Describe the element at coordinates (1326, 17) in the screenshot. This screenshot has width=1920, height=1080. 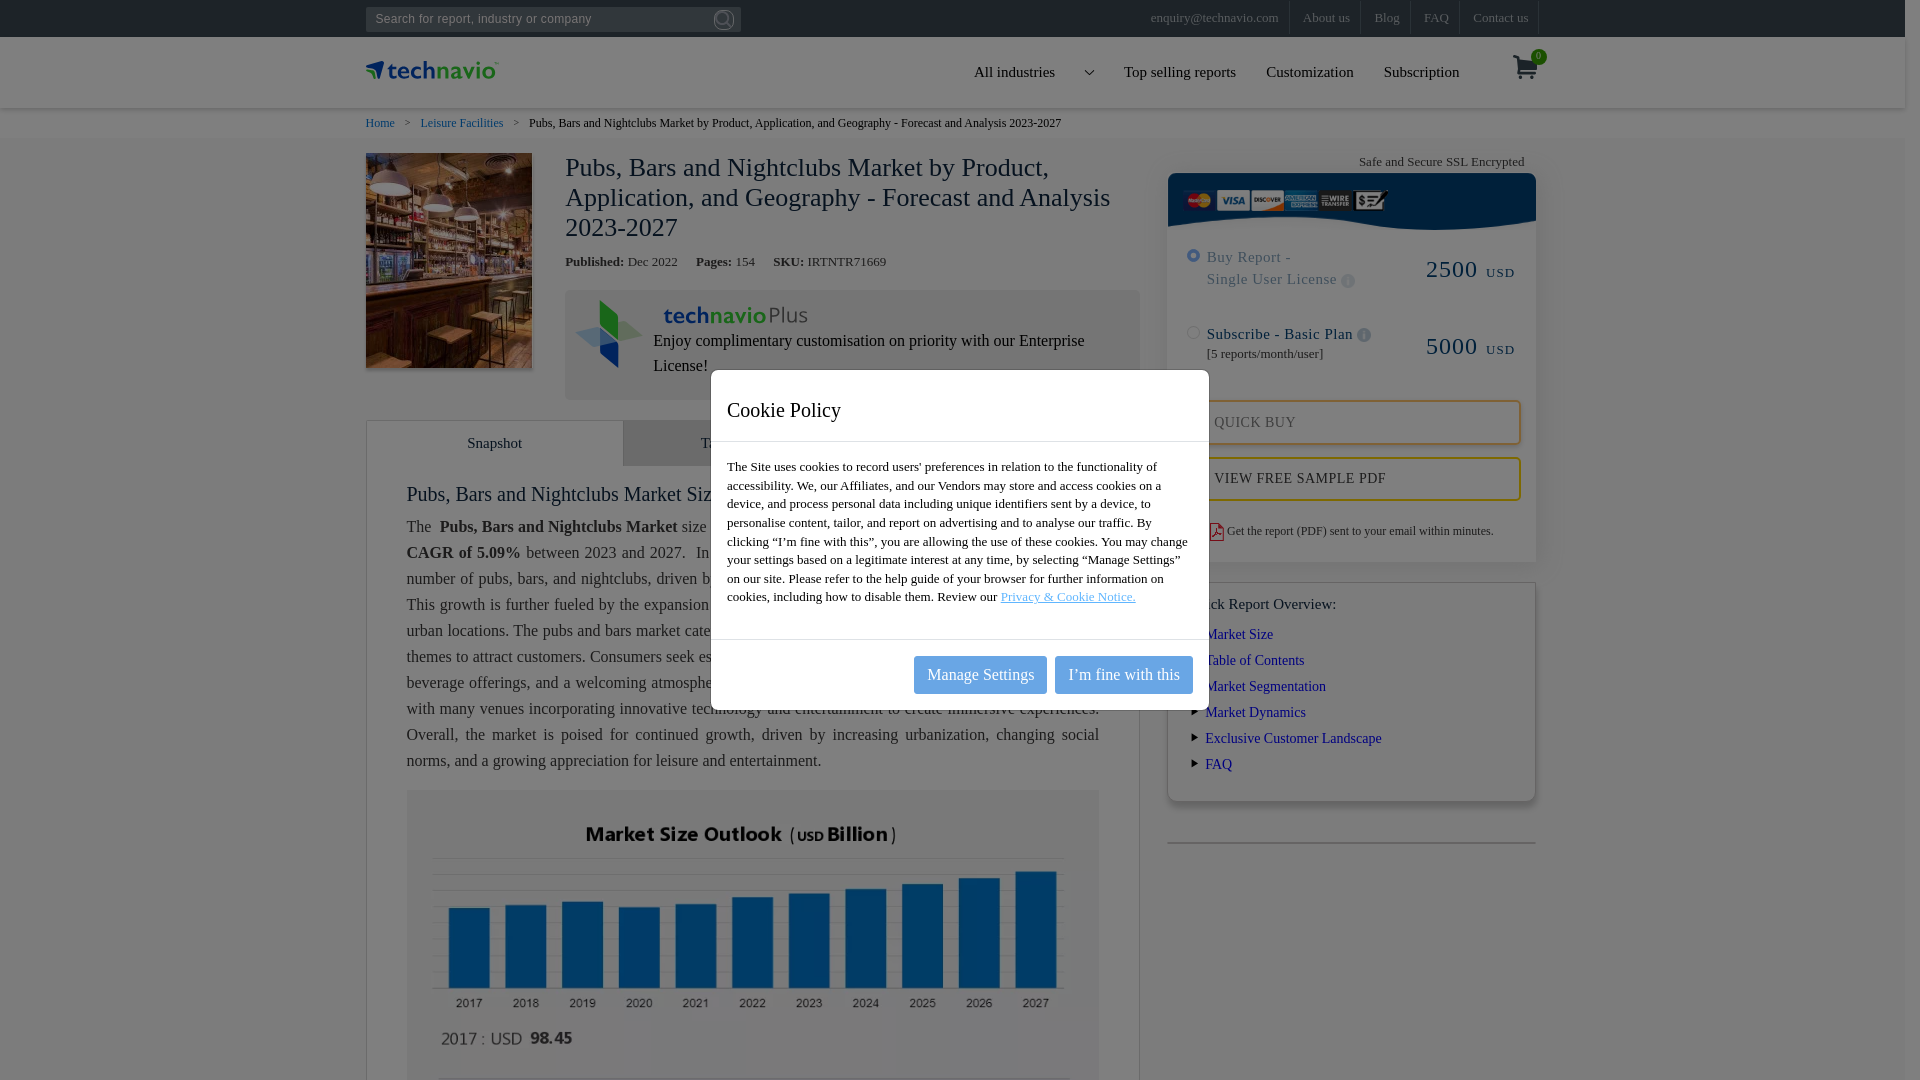
I see `About us` at that location.